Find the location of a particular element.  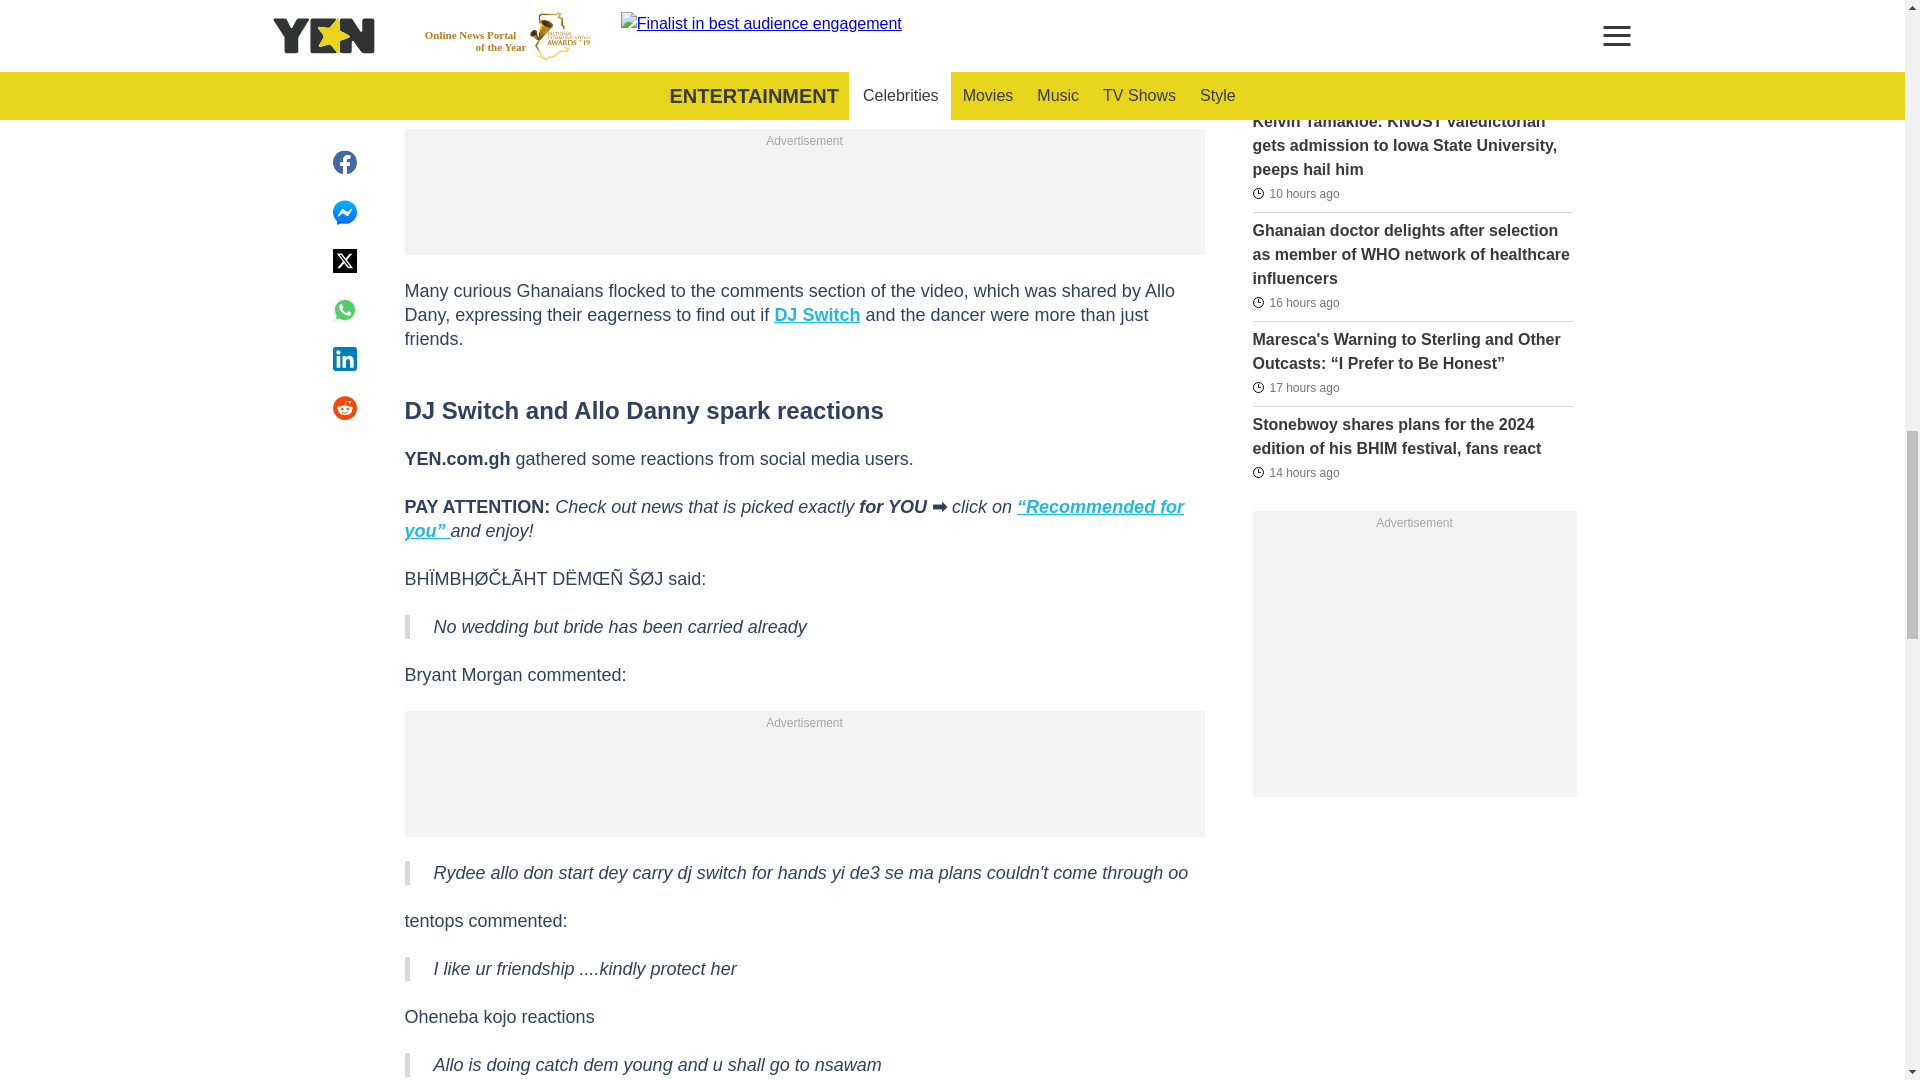

2024-08-29T08:08:50Z is located at coordinates (1294, 387).